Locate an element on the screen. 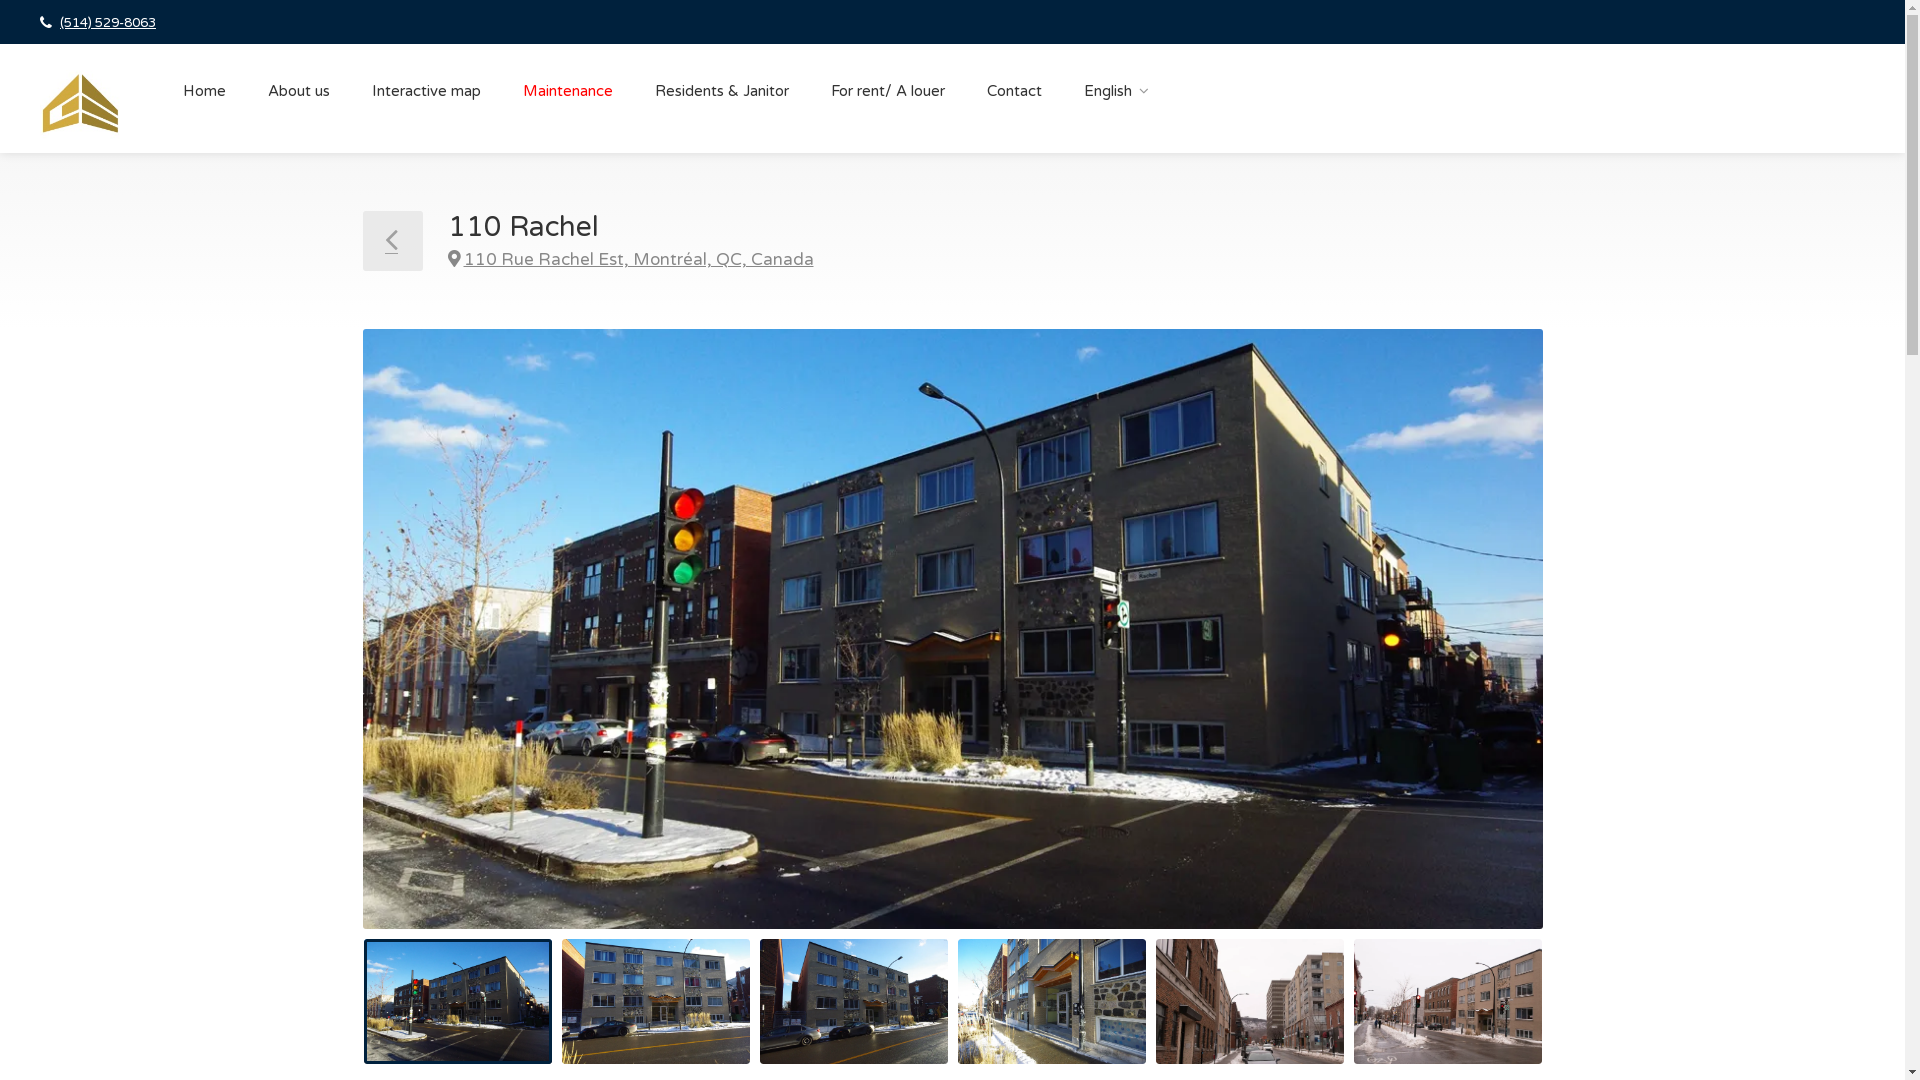  Contact is located at coordinates (1014, 91).